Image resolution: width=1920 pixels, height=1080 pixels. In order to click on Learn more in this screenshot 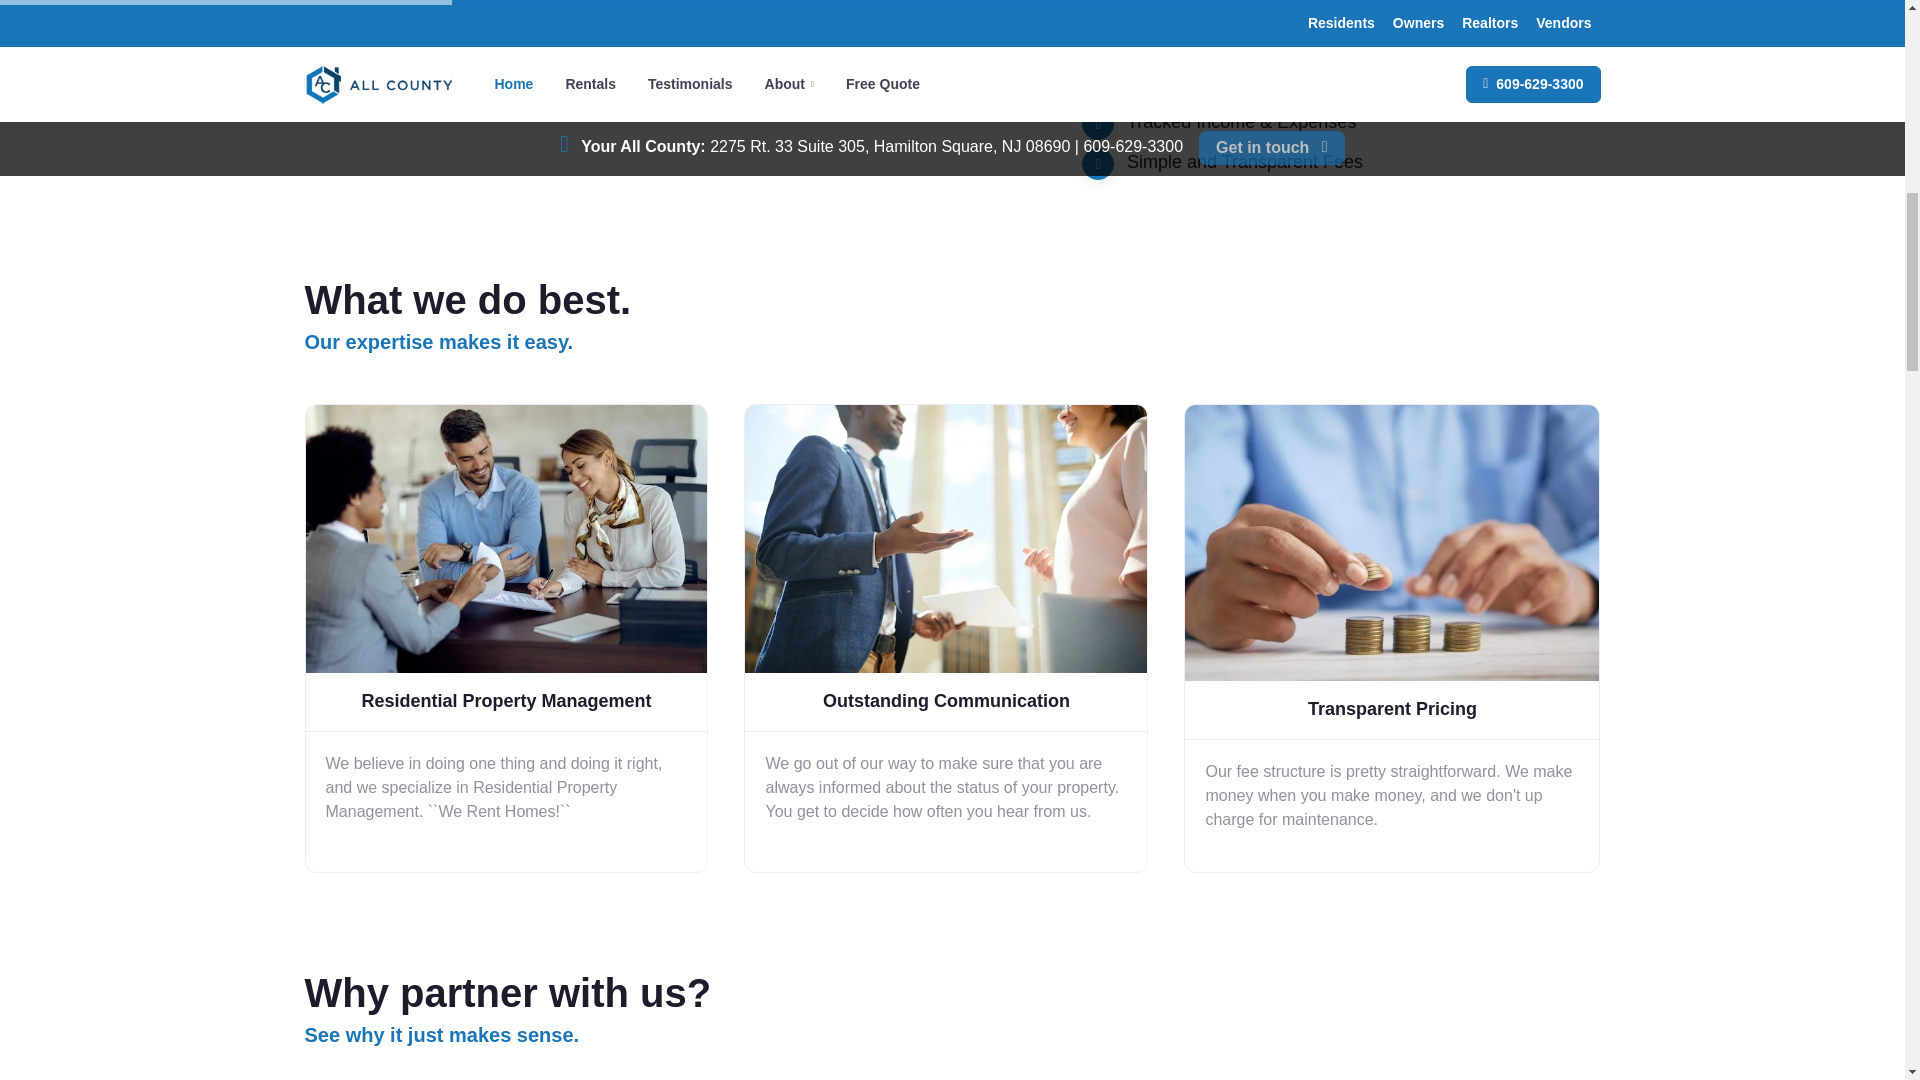, I will do `click(376, 74)`.